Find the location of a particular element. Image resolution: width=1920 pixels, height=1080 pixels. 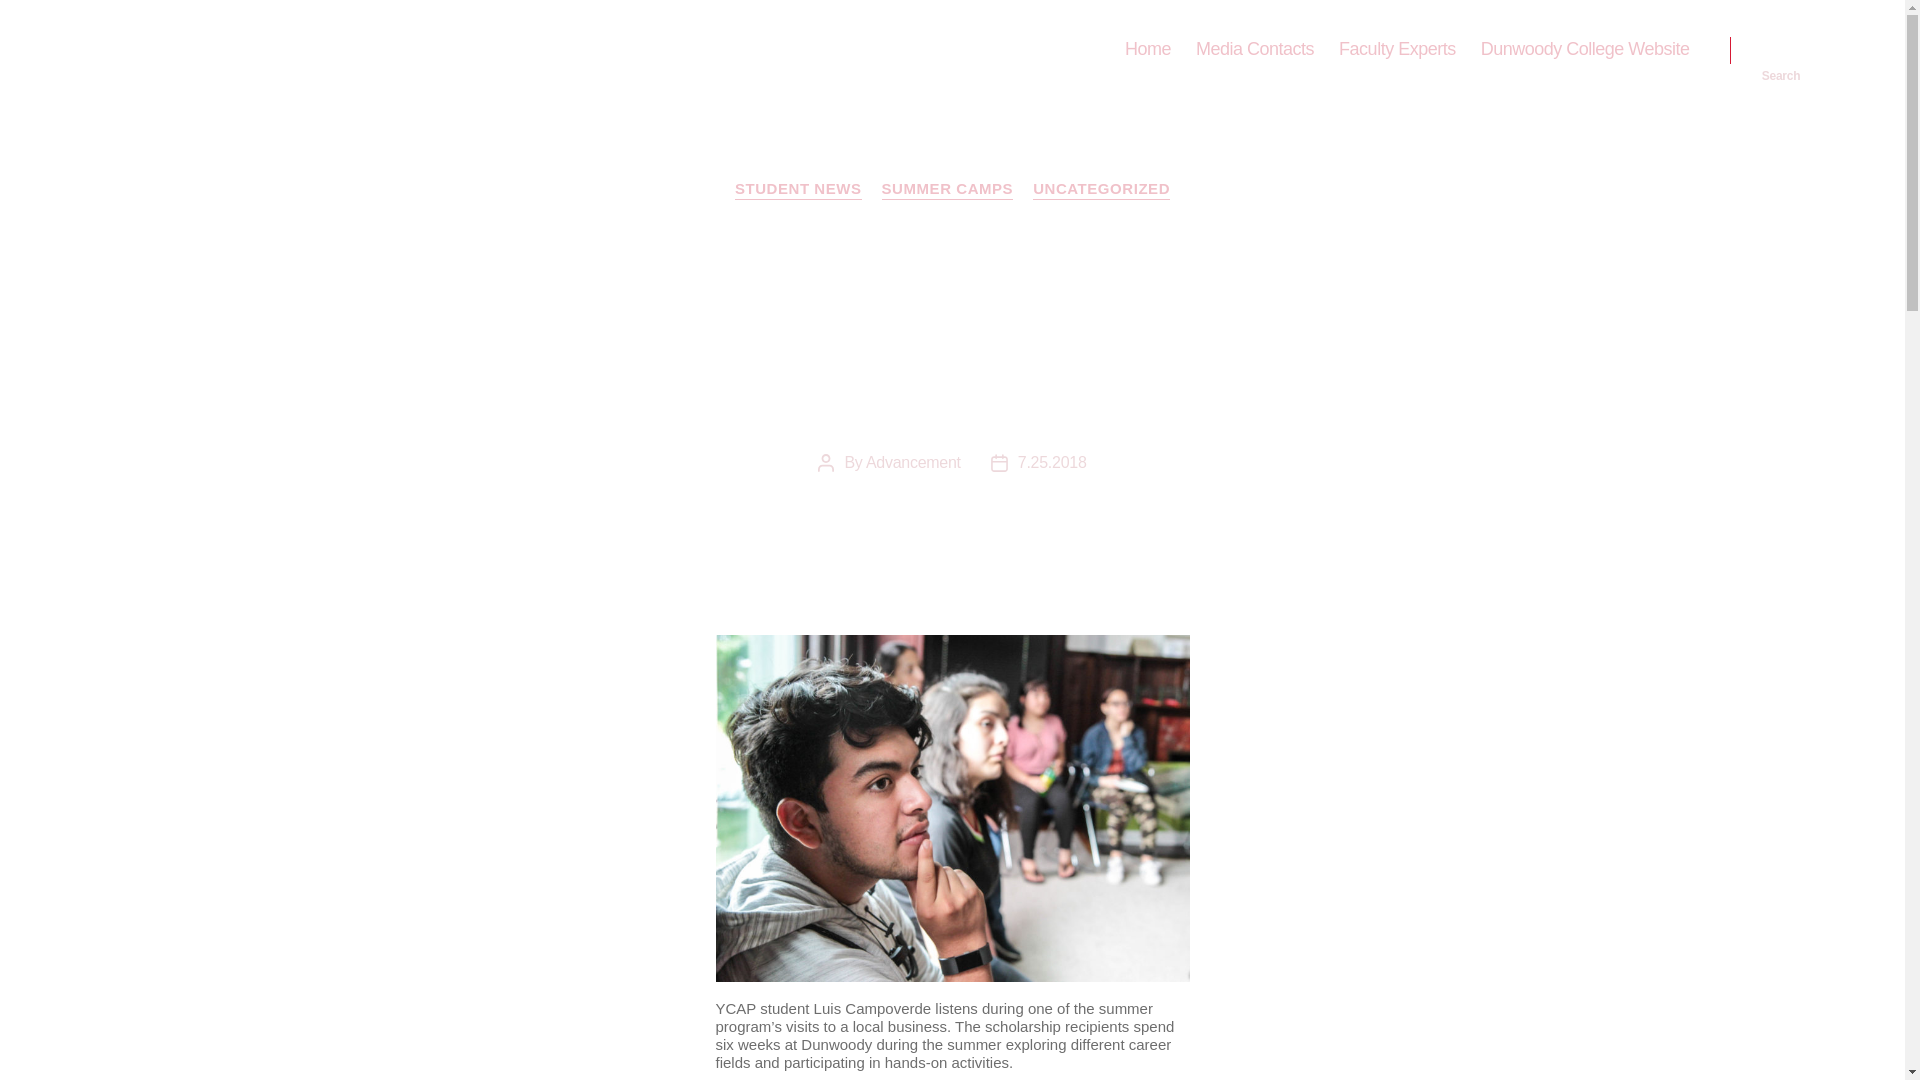

SUMMER CAMPS is located at coordinates (947, 190).